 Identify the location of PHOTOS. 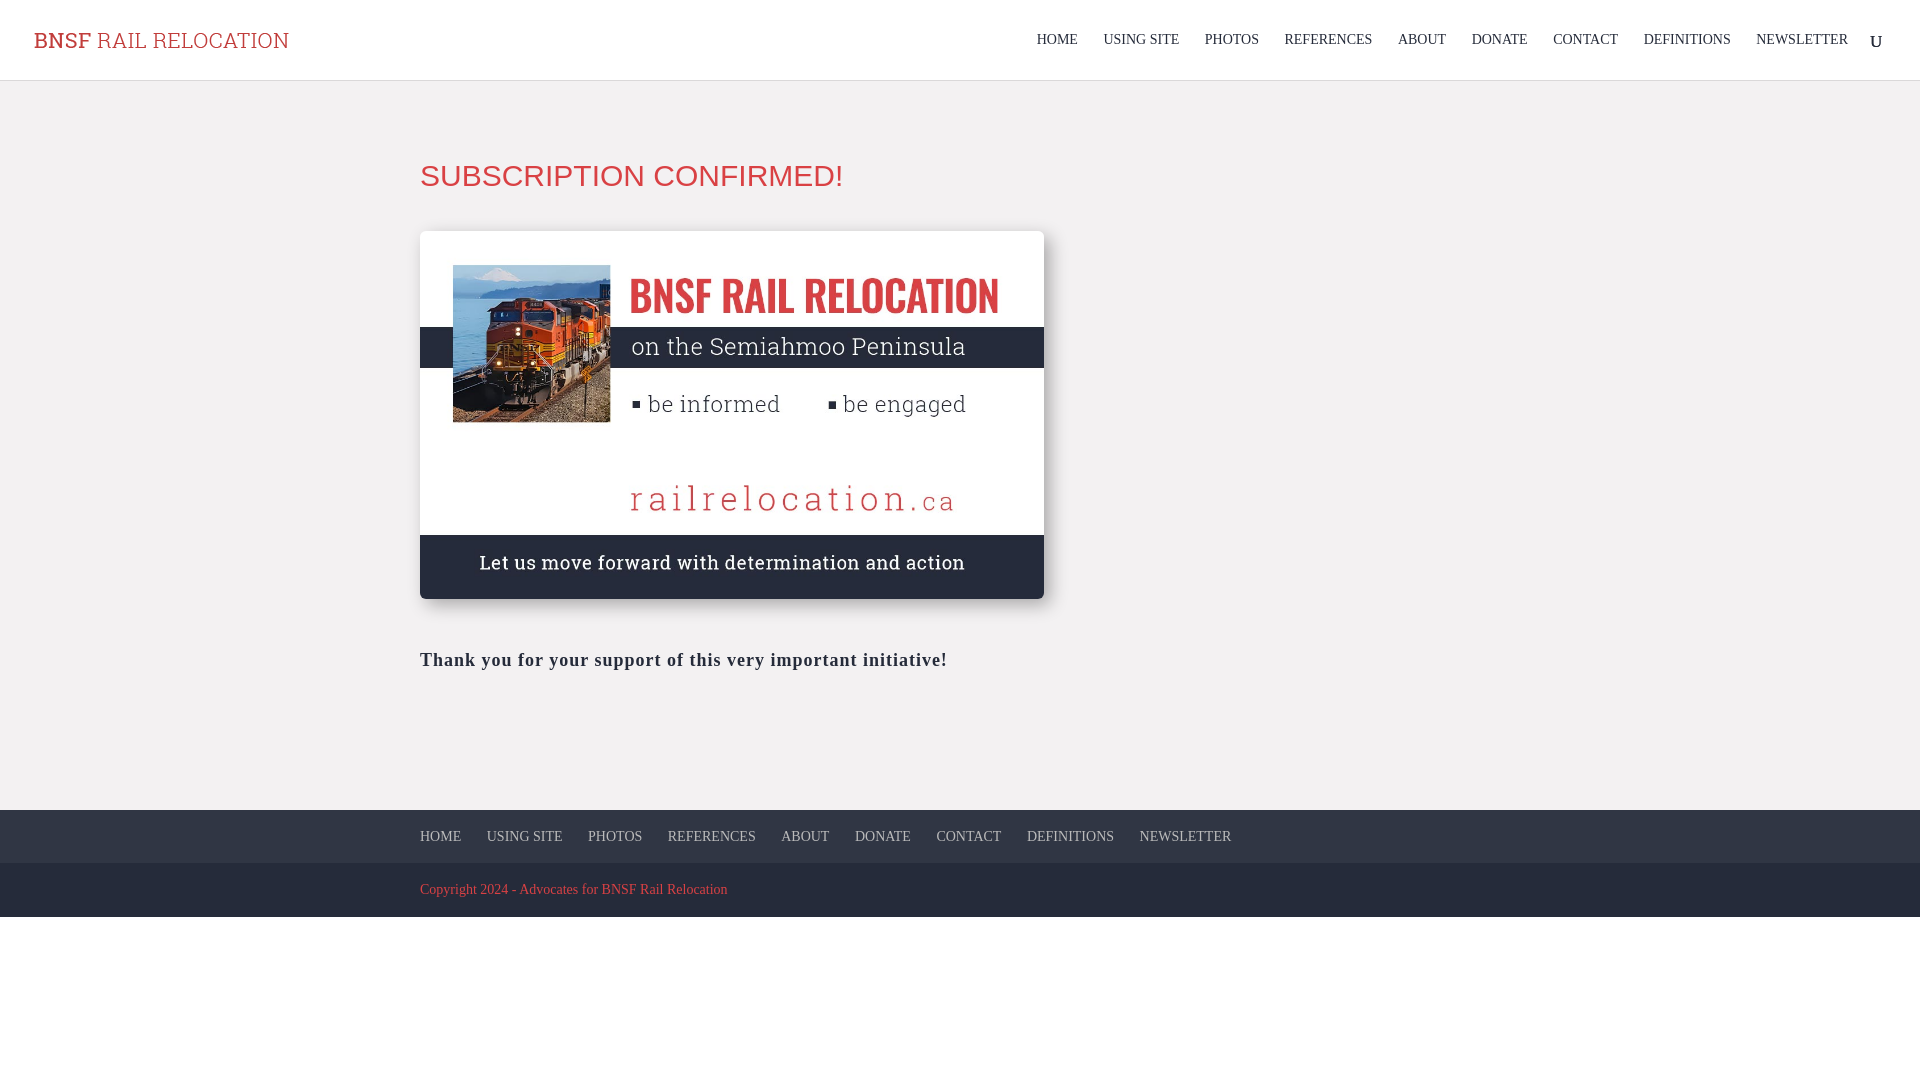
(1232, 56).